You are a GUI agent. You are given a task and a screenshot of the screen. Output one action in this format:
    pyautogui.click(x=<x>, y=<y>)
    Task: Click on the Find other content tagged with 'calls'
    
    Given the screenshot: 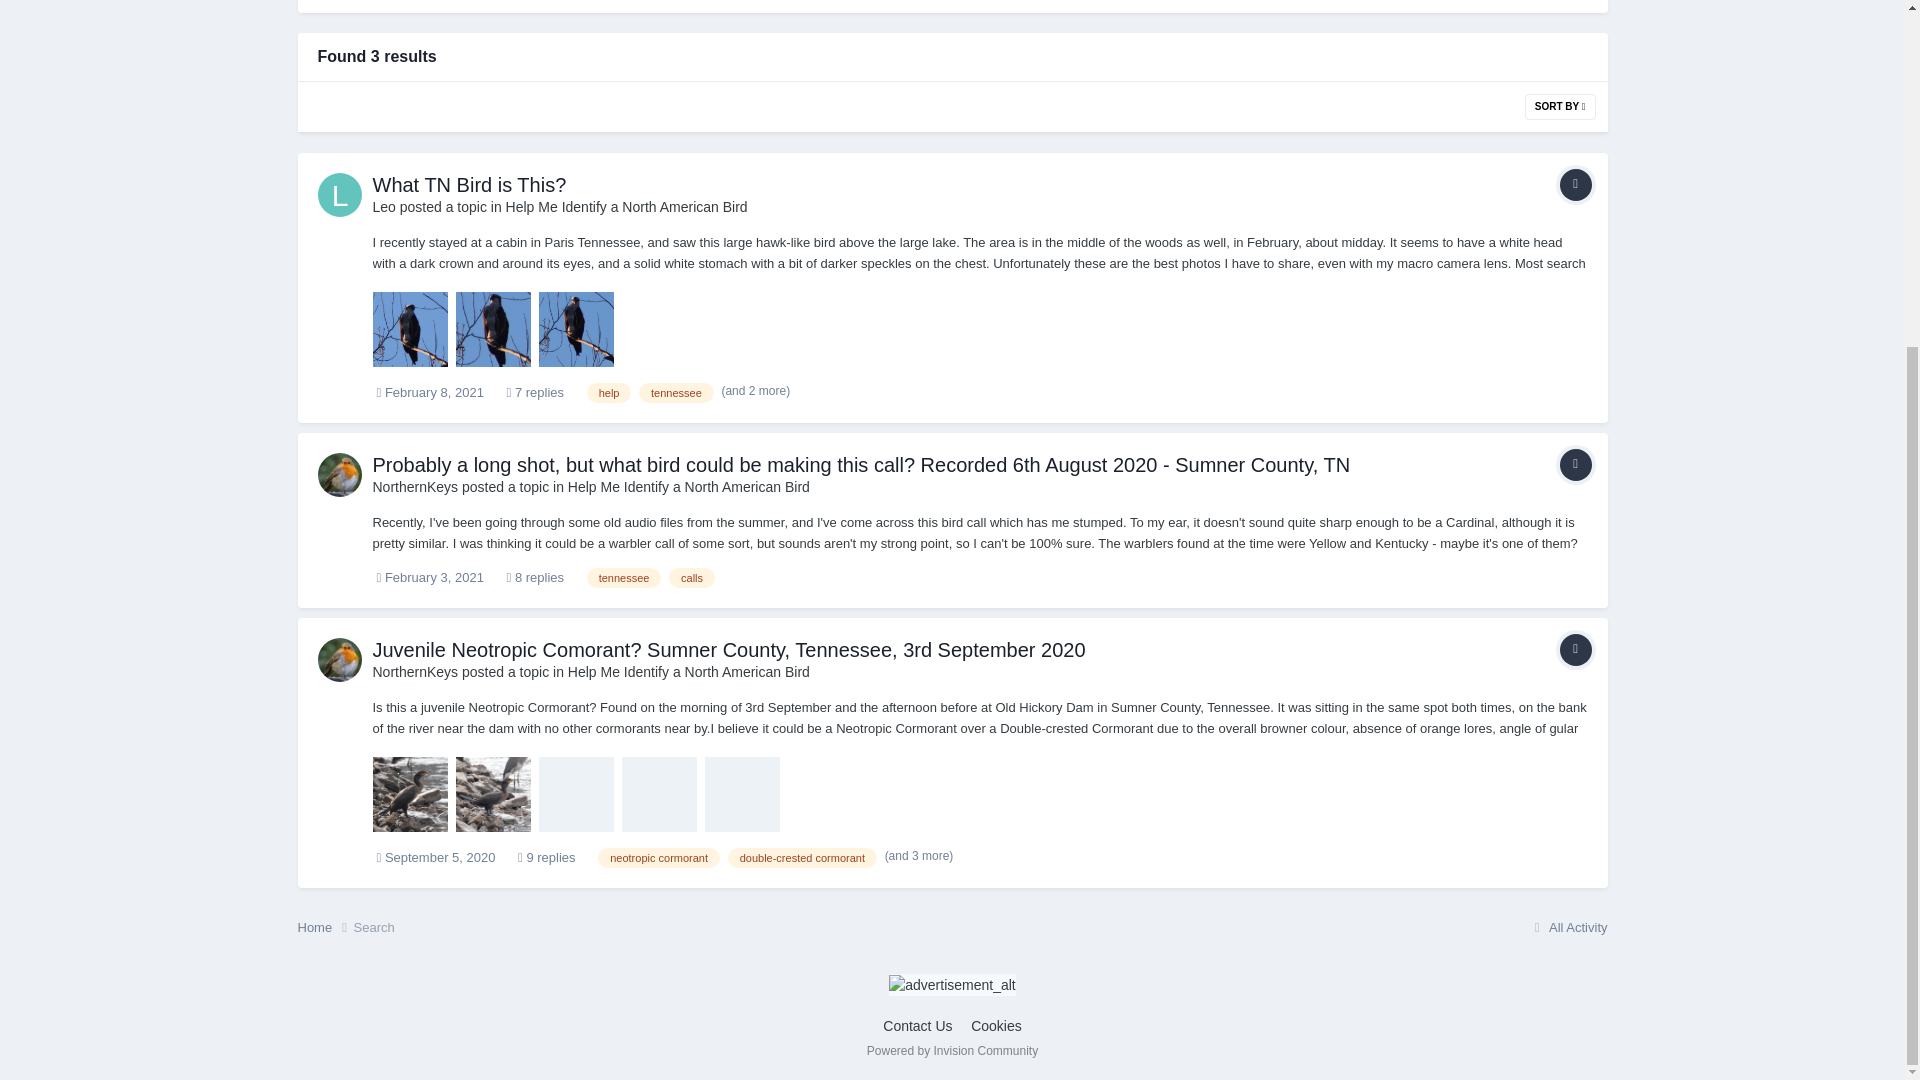 What is the action you would take?
    pyautogui.click(x=691, y=578)
    